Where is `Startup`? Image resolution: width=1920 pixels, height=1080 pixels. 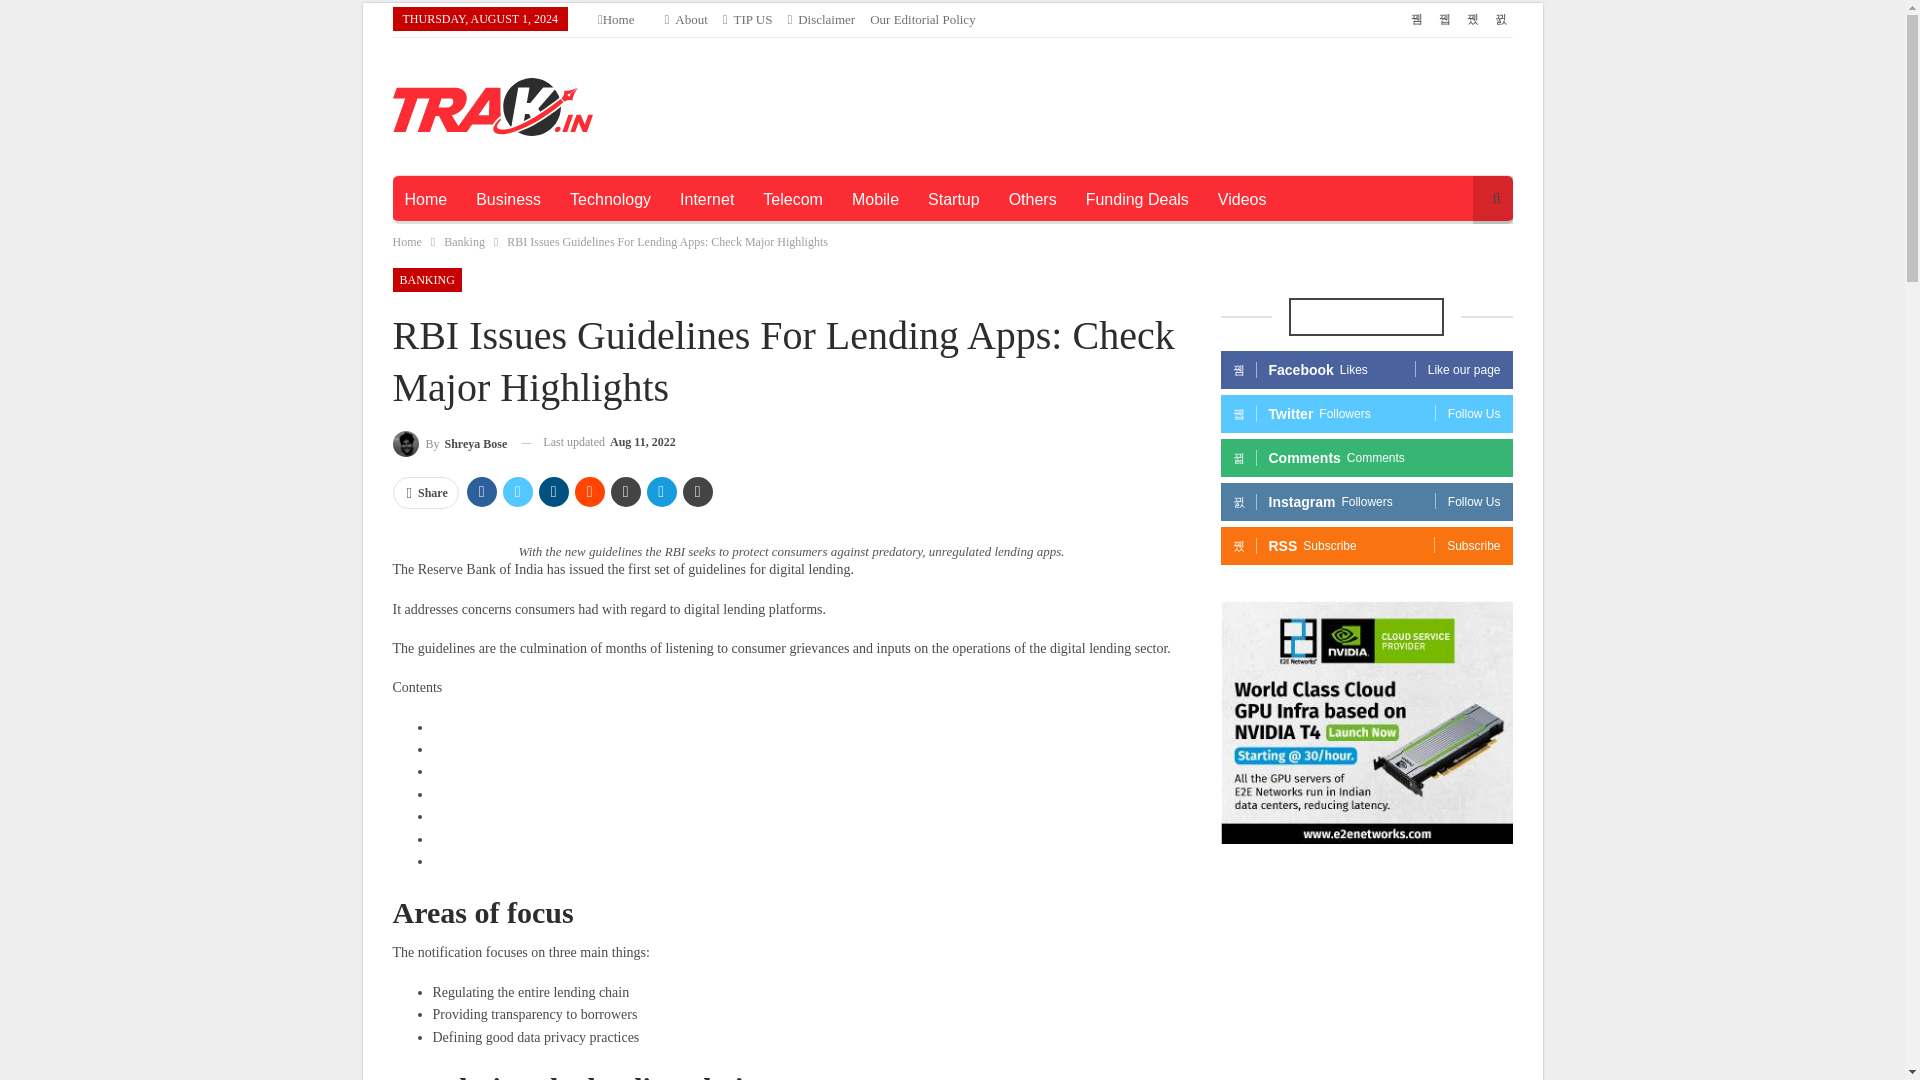 Startup is located at coordinates (954, 200).